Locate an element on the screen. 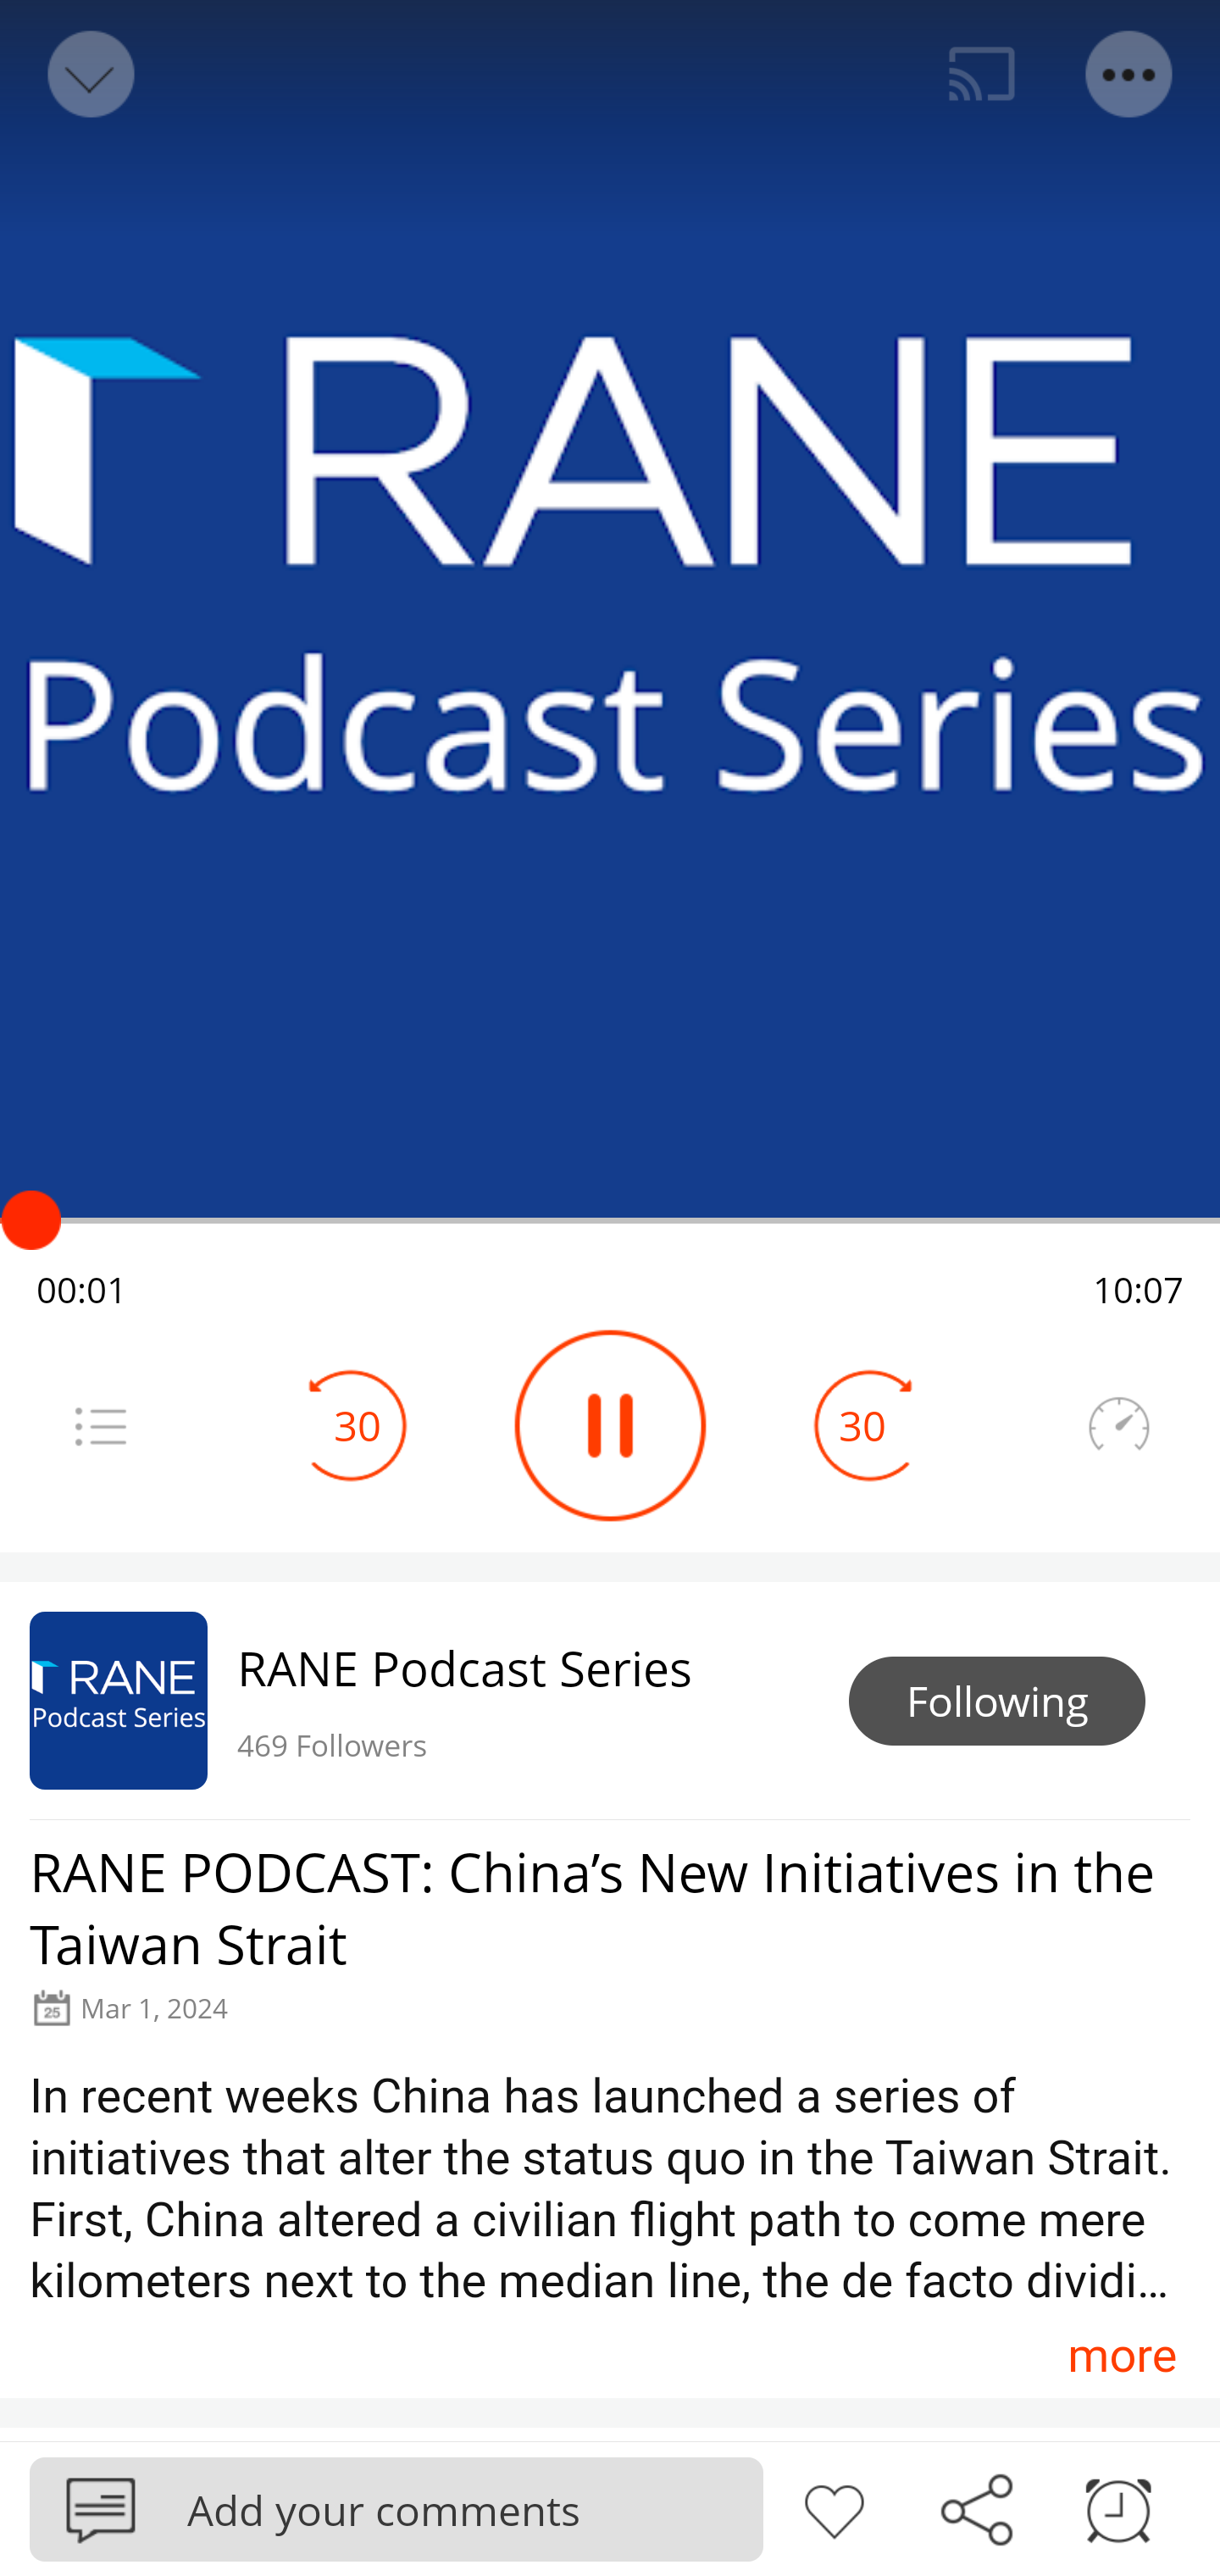  30 Seek Backward is located at coordinates (358, 1425).